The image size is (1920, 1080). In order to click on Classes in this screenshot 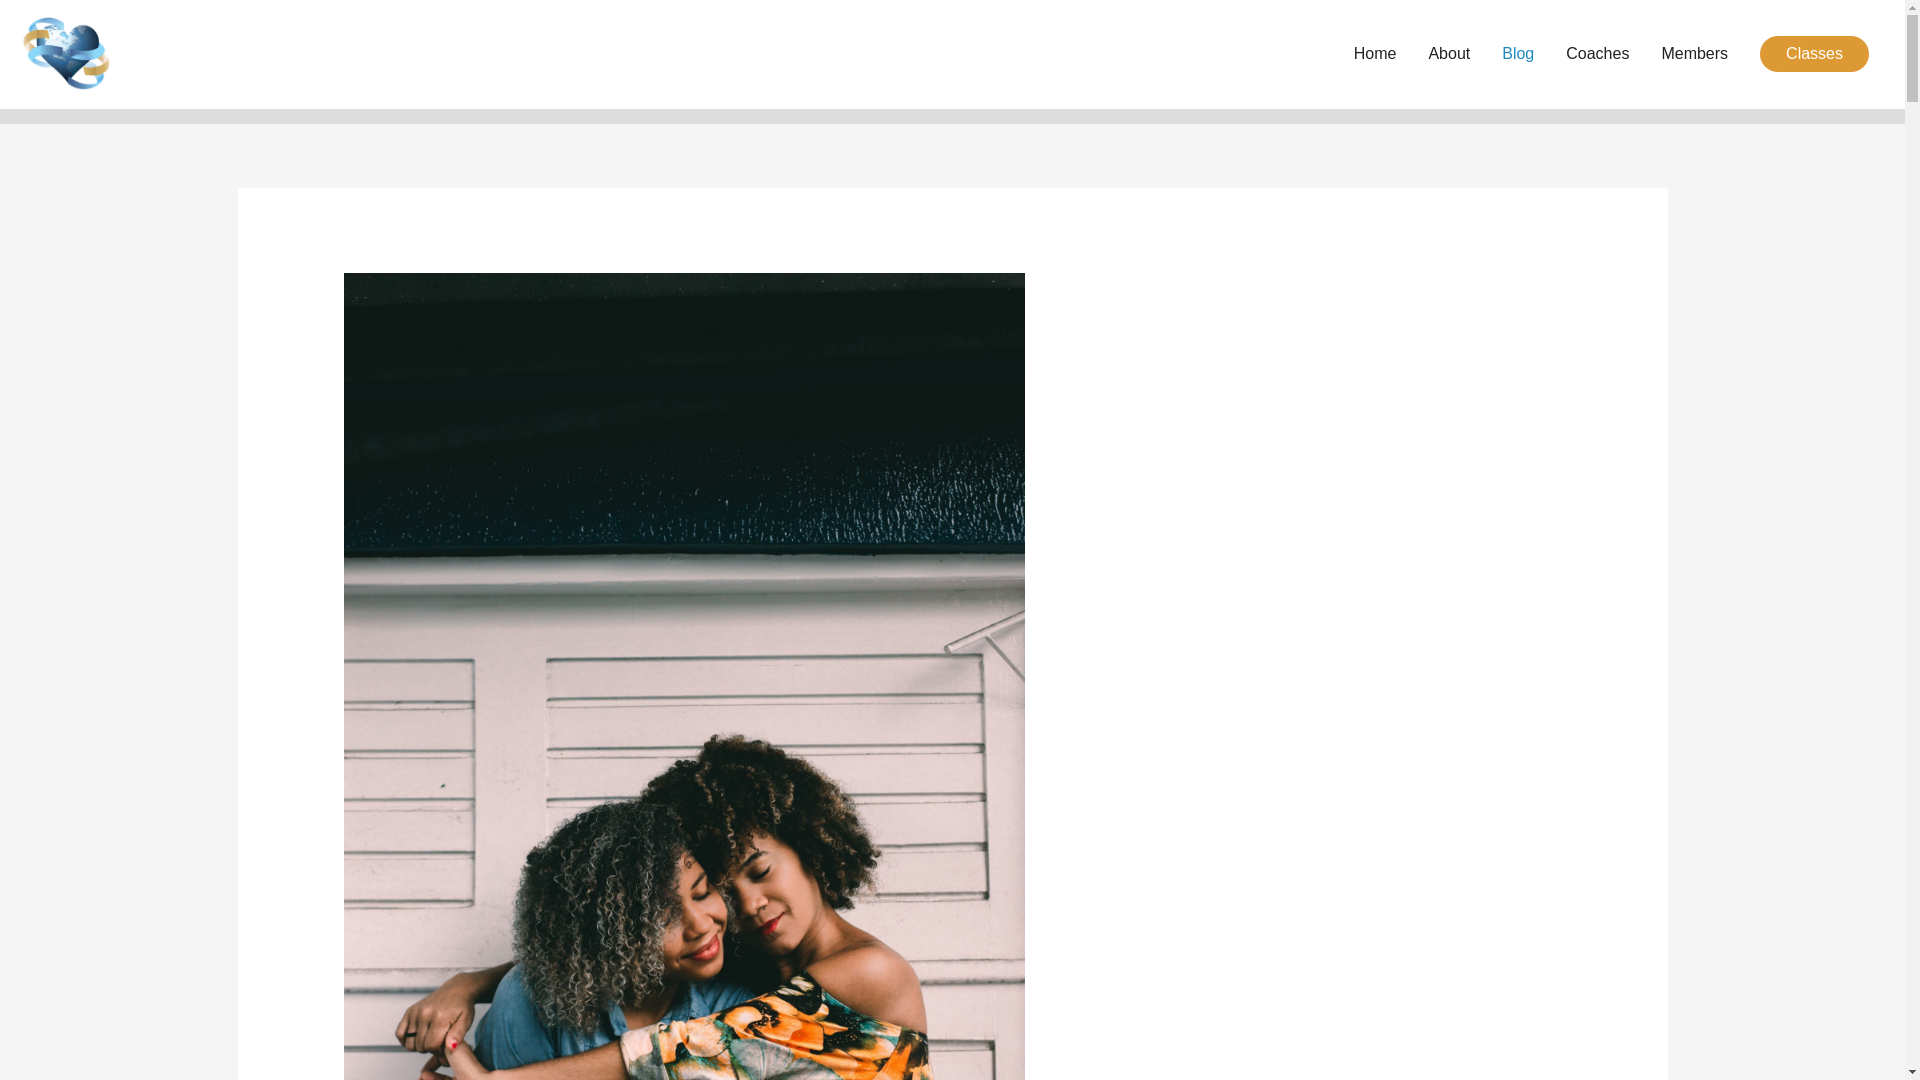, I will do `click(1814, 54)`.